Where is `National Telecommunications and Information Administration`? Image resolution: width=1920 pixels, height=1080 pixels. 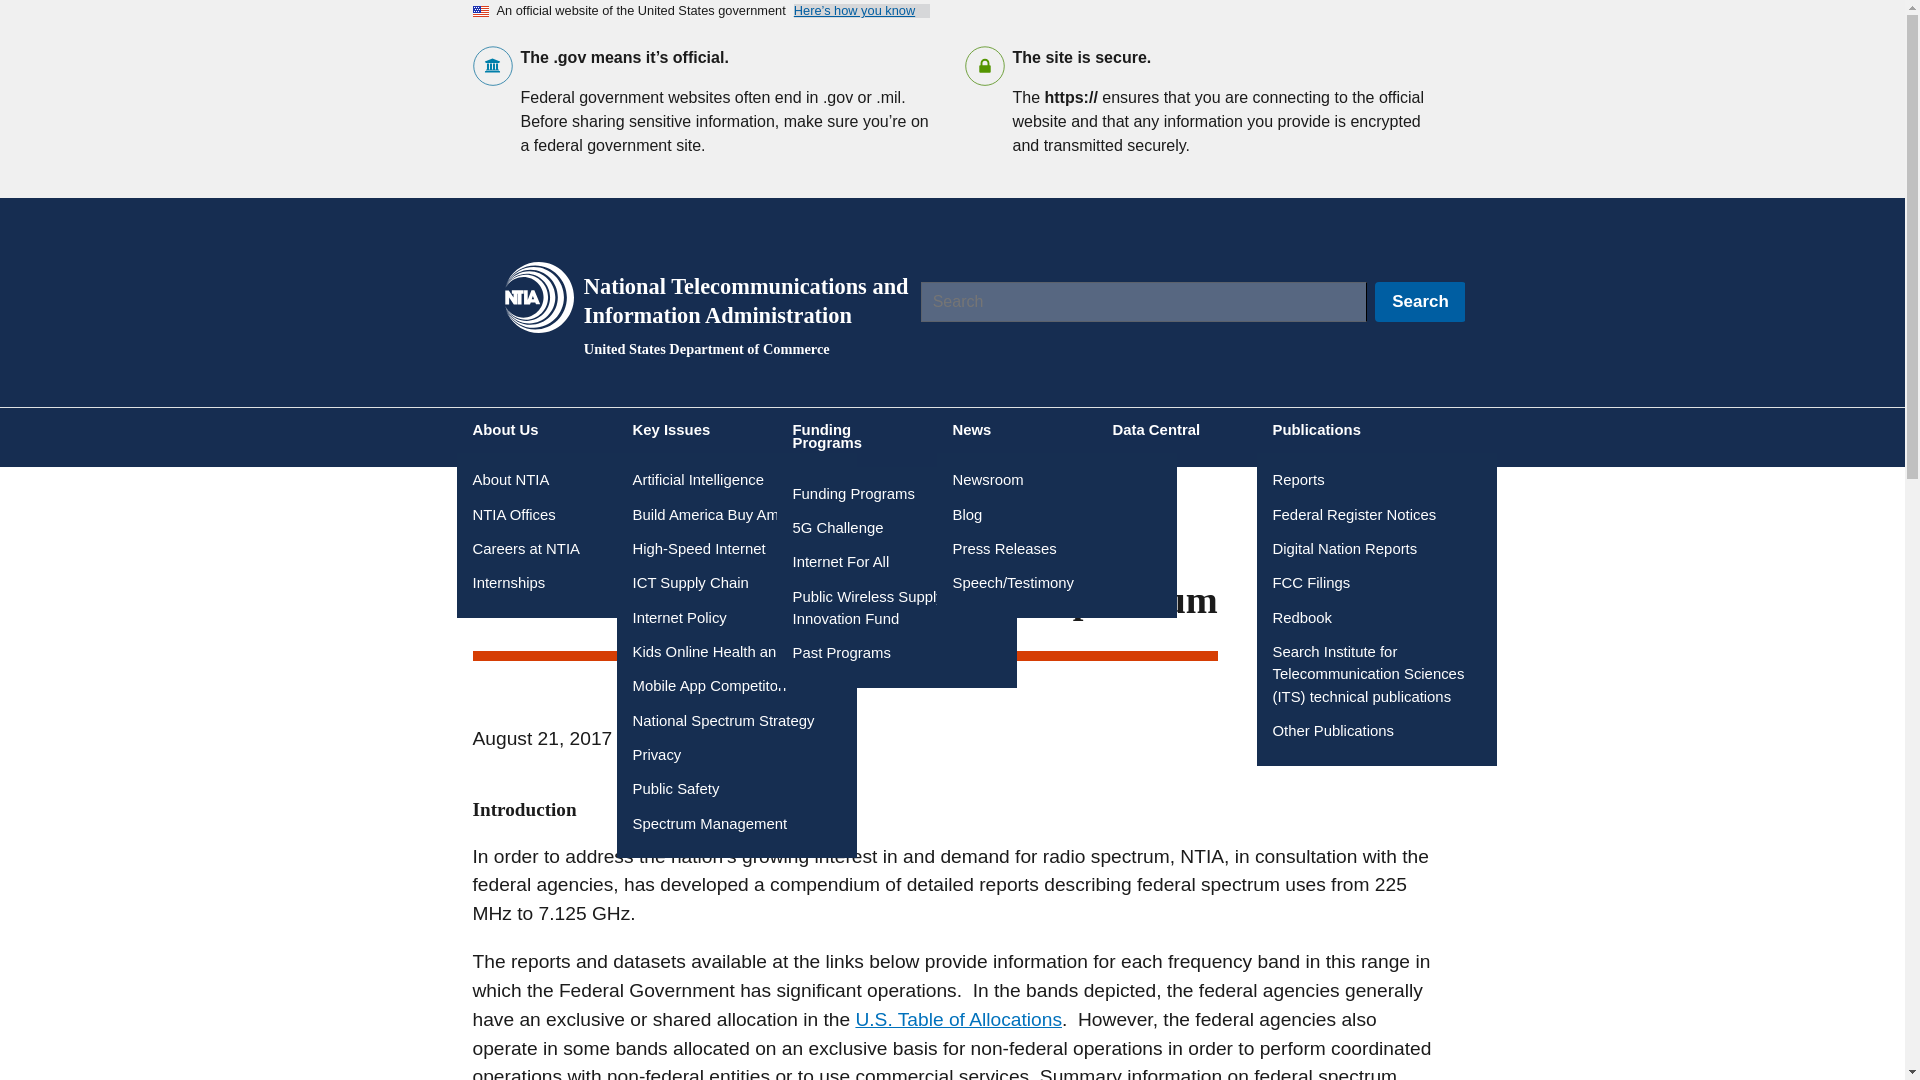
National Telecommunications and Information Administration is located at coordinates (746, 301).